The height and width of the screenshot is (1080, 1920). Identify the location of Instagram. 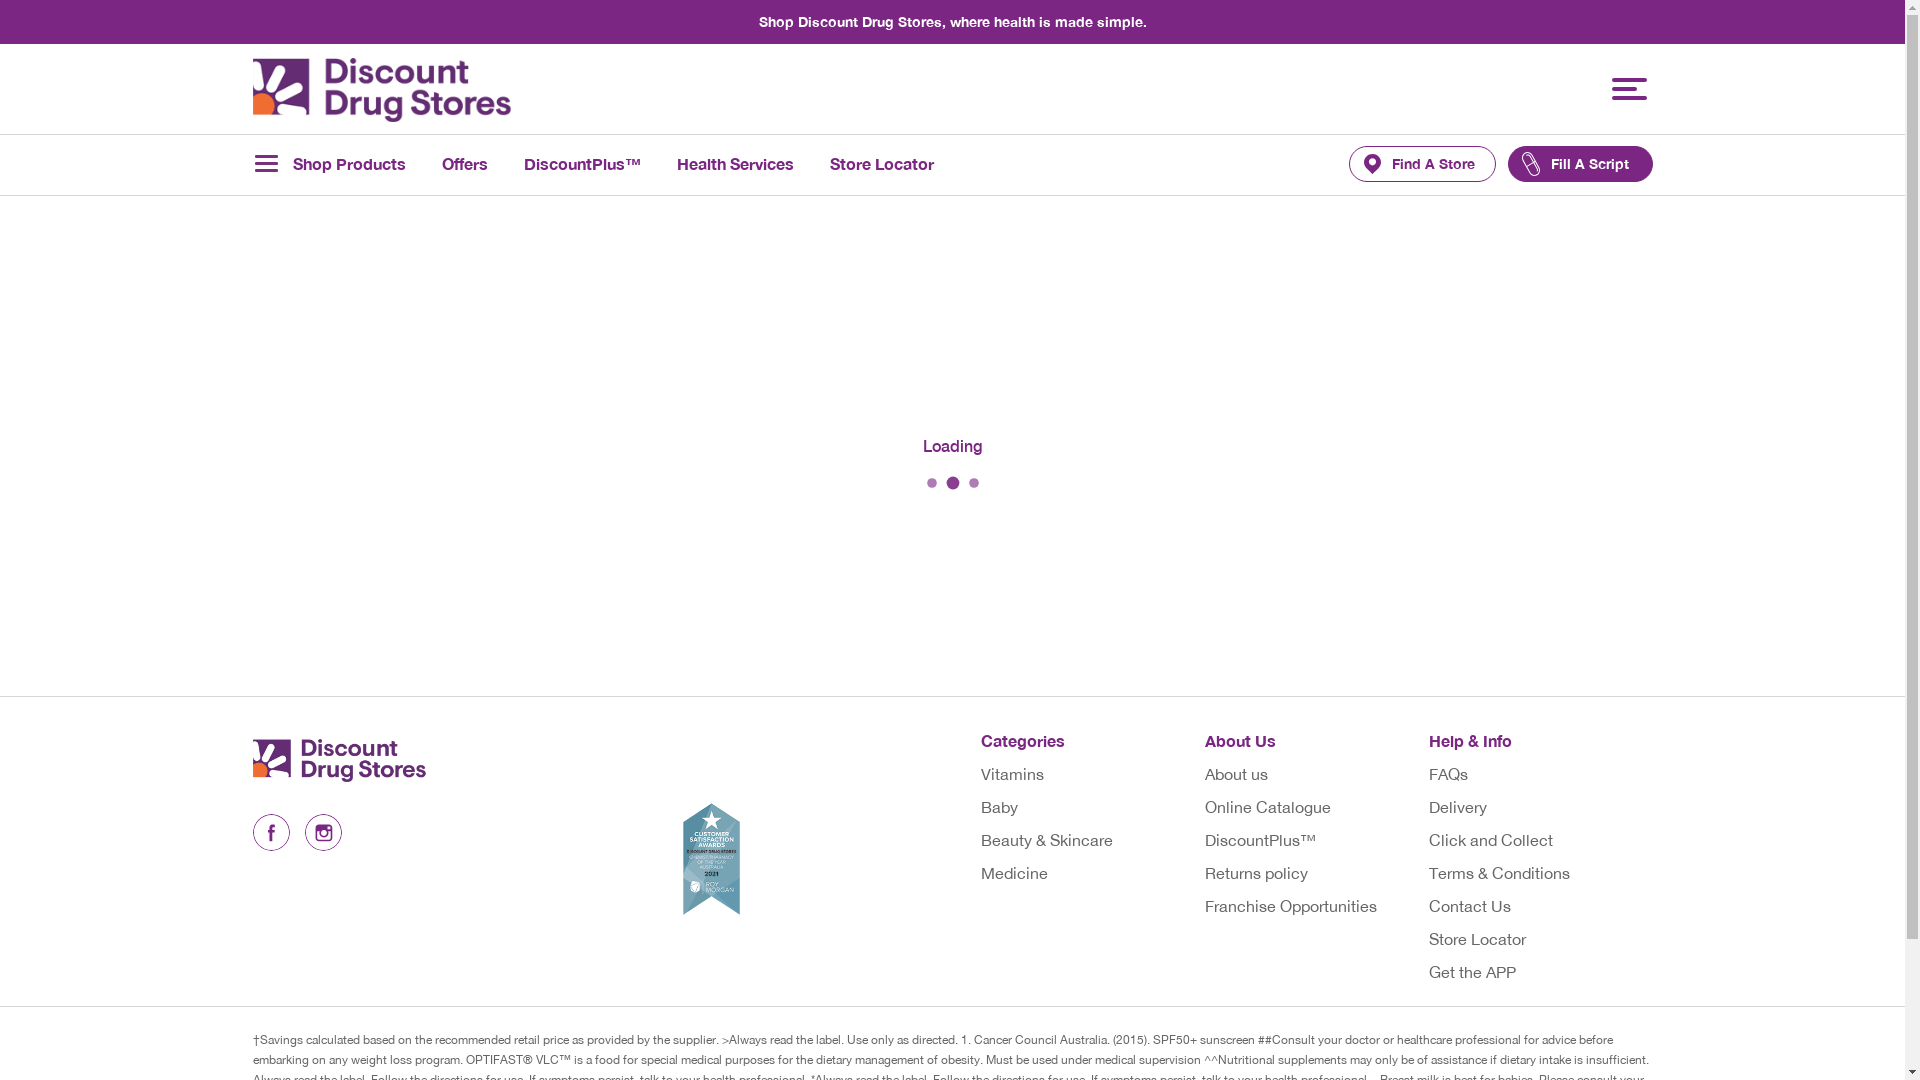
(322, 832).